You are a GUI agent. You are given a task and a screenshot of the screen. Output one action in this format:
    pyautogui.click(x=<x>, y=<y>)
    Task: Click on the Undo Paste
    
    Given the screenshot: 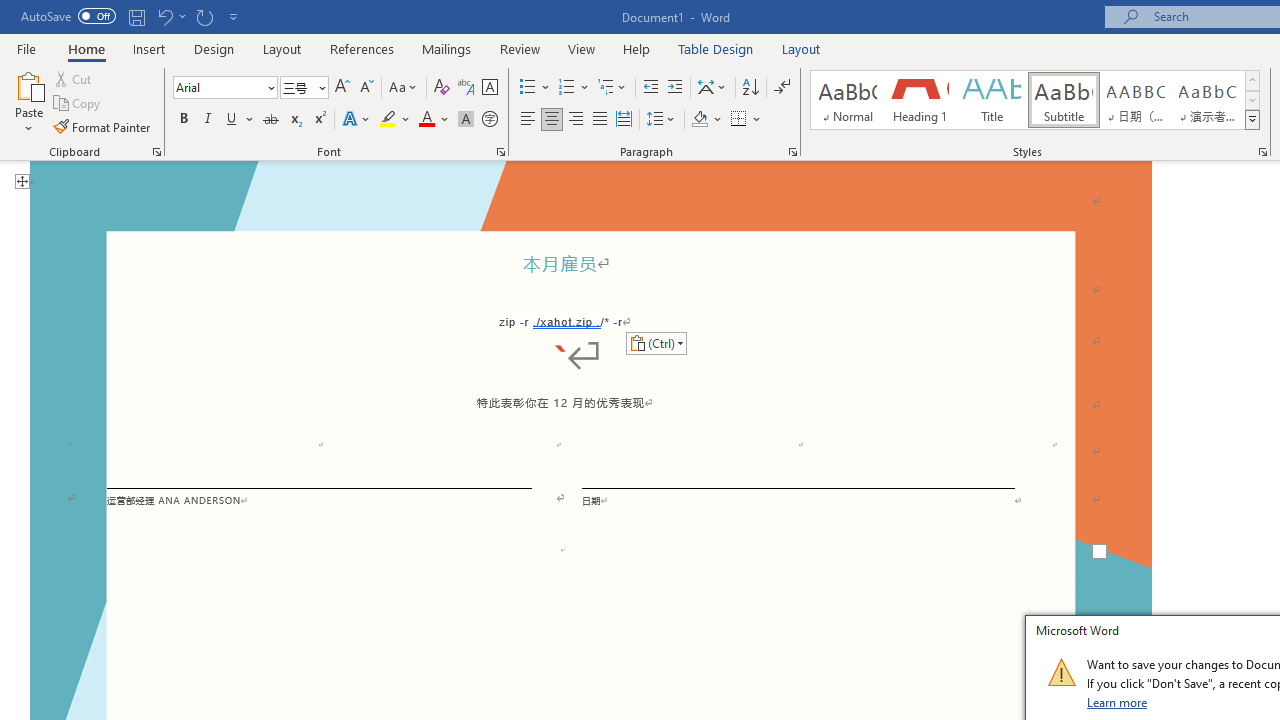 What is the action you would take?
    pyautogui.click(x=170, y=16)
    